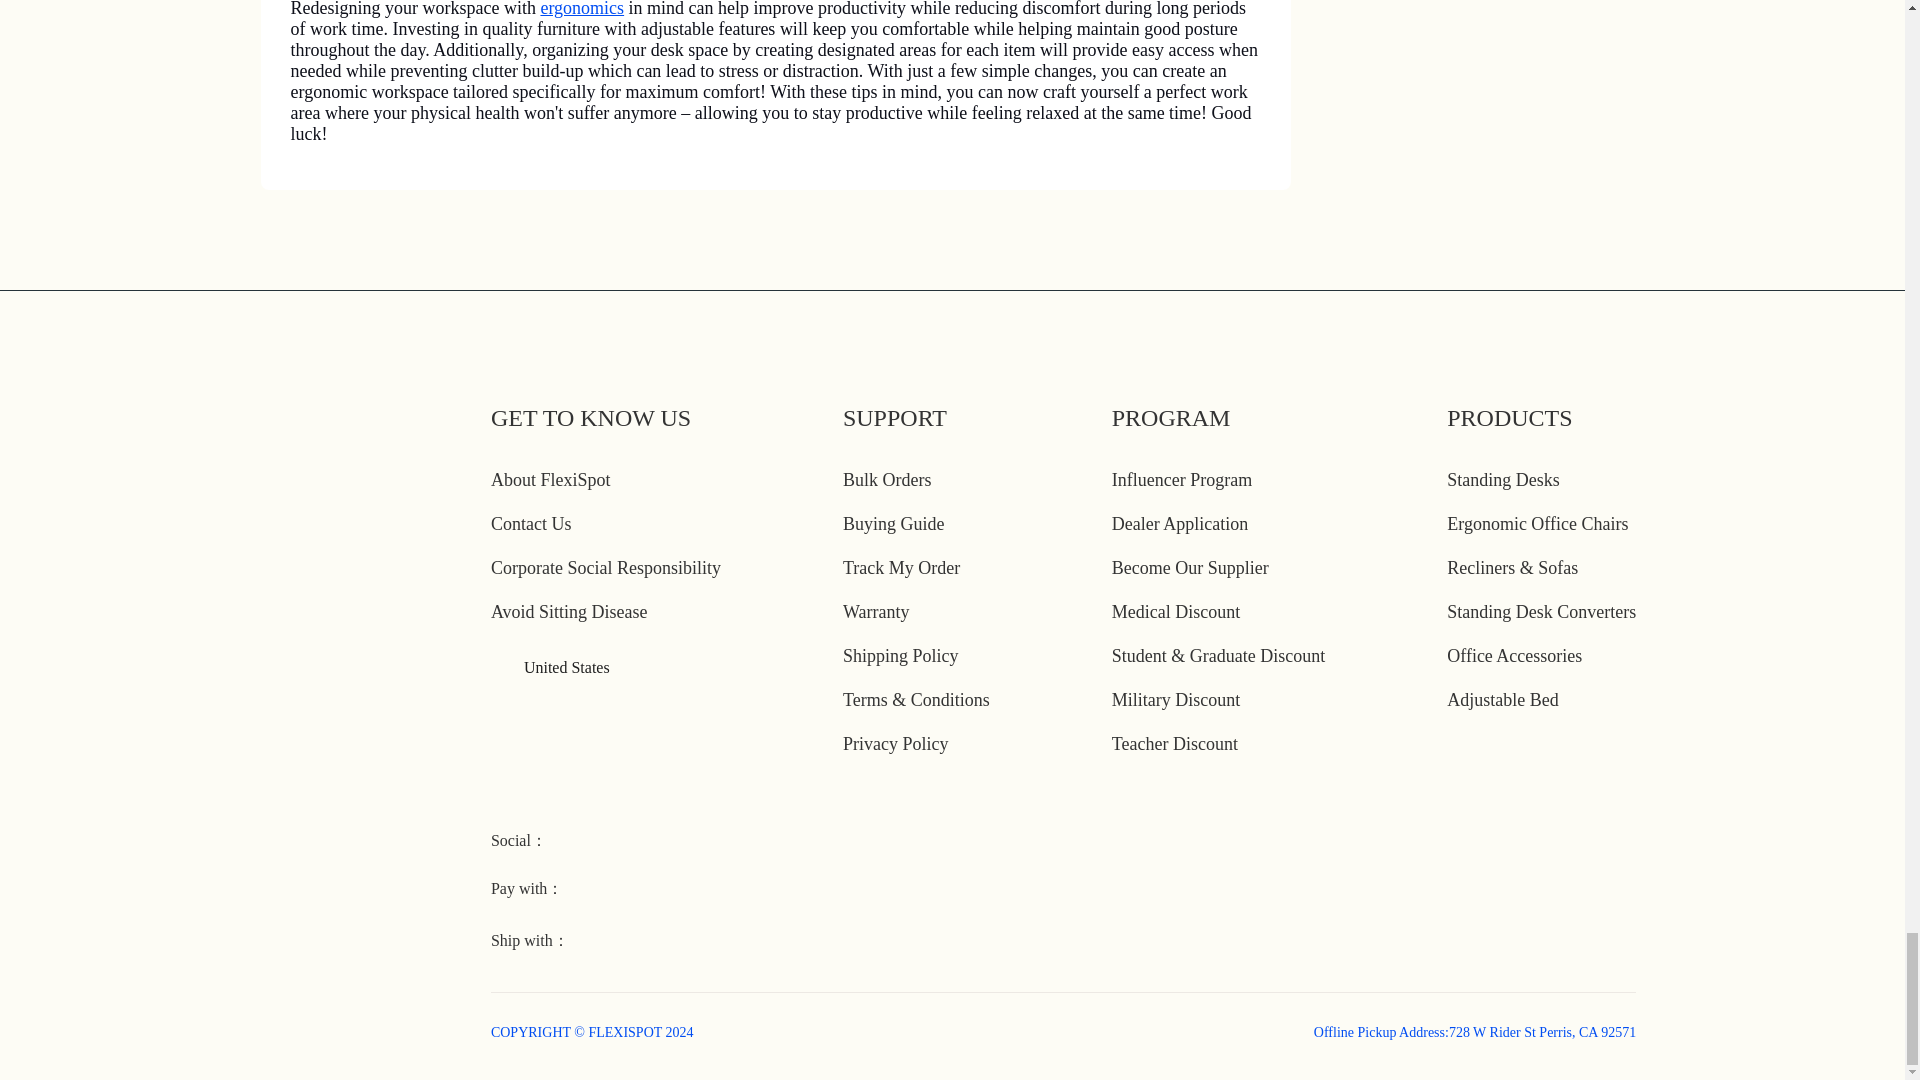 This screenshot has height=1080, width=1920. Describe the element at coordinates (876, 612) in the screenshot. I see `Warranty` at that location.